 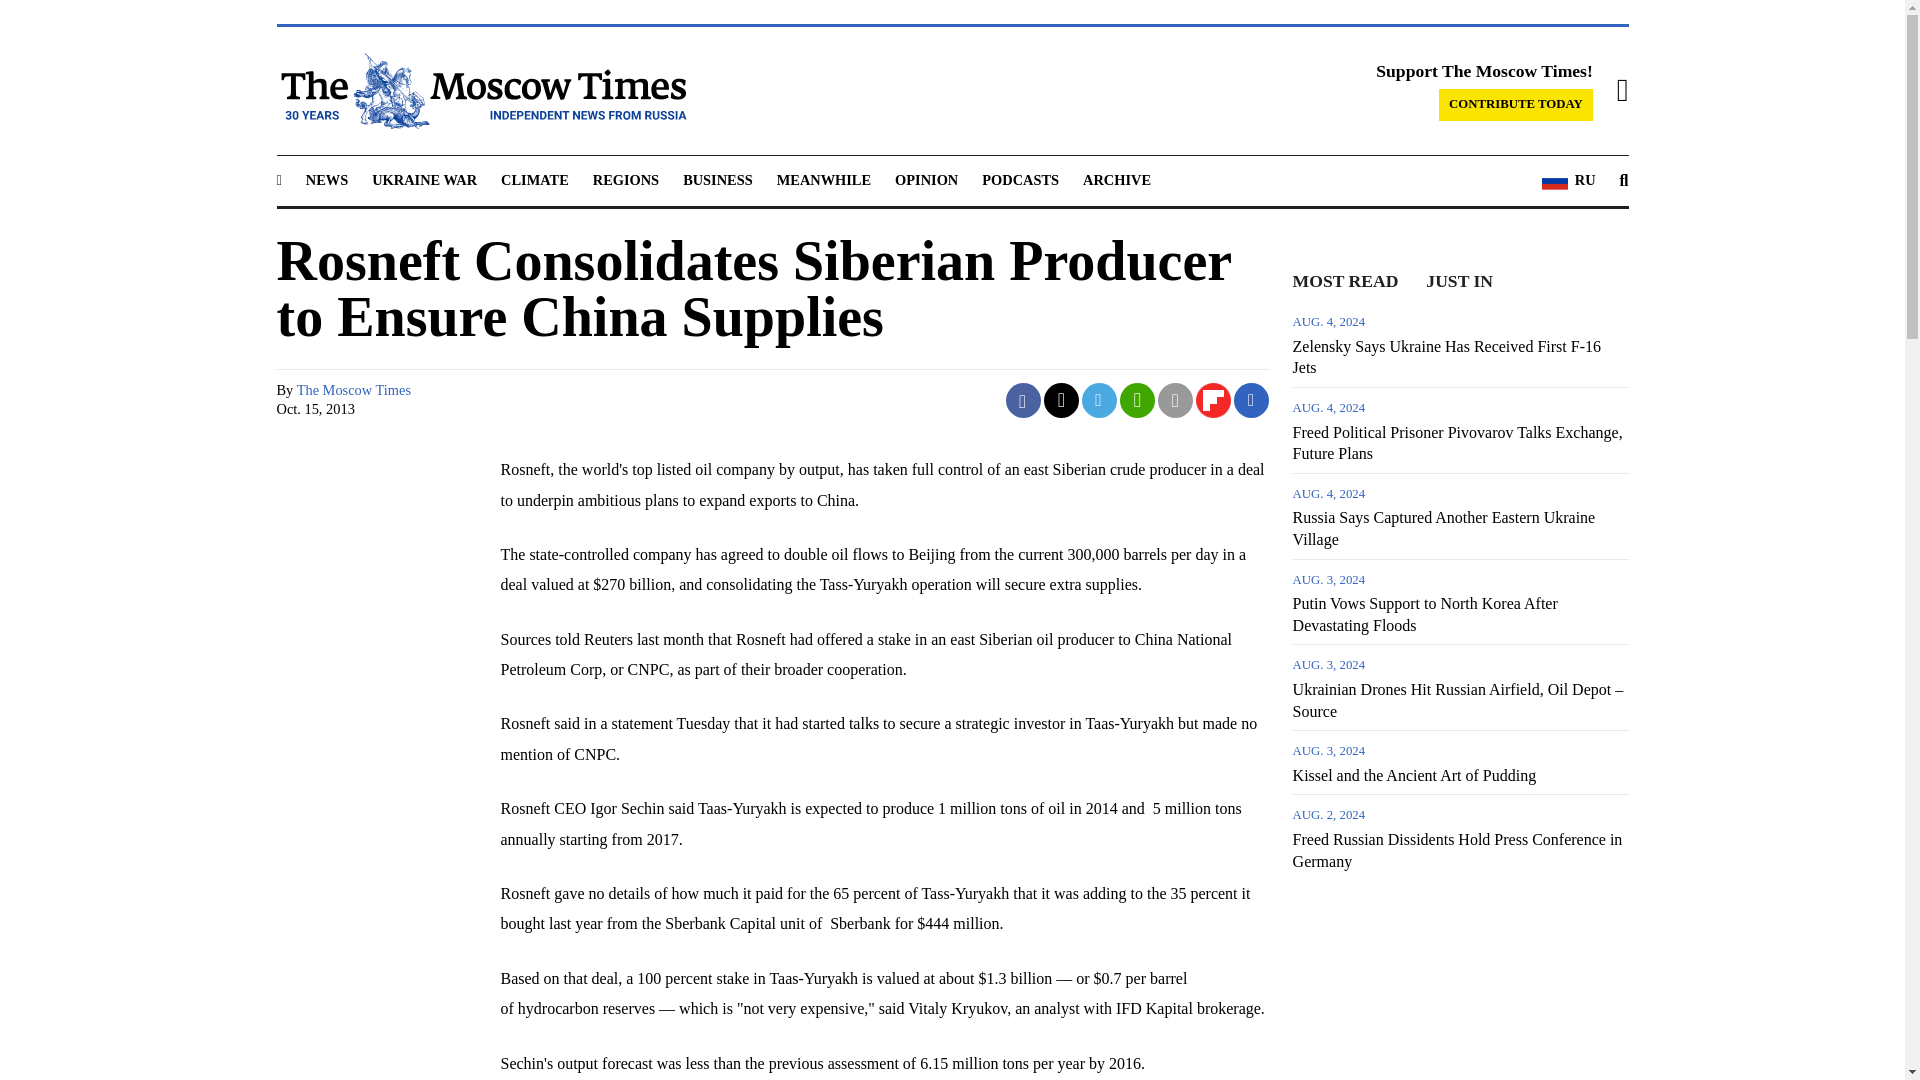 What do you see at coordinates (1213, 400) in the screenshot?
I see `Share on Flipboard` at bounding box center [1213, 400].